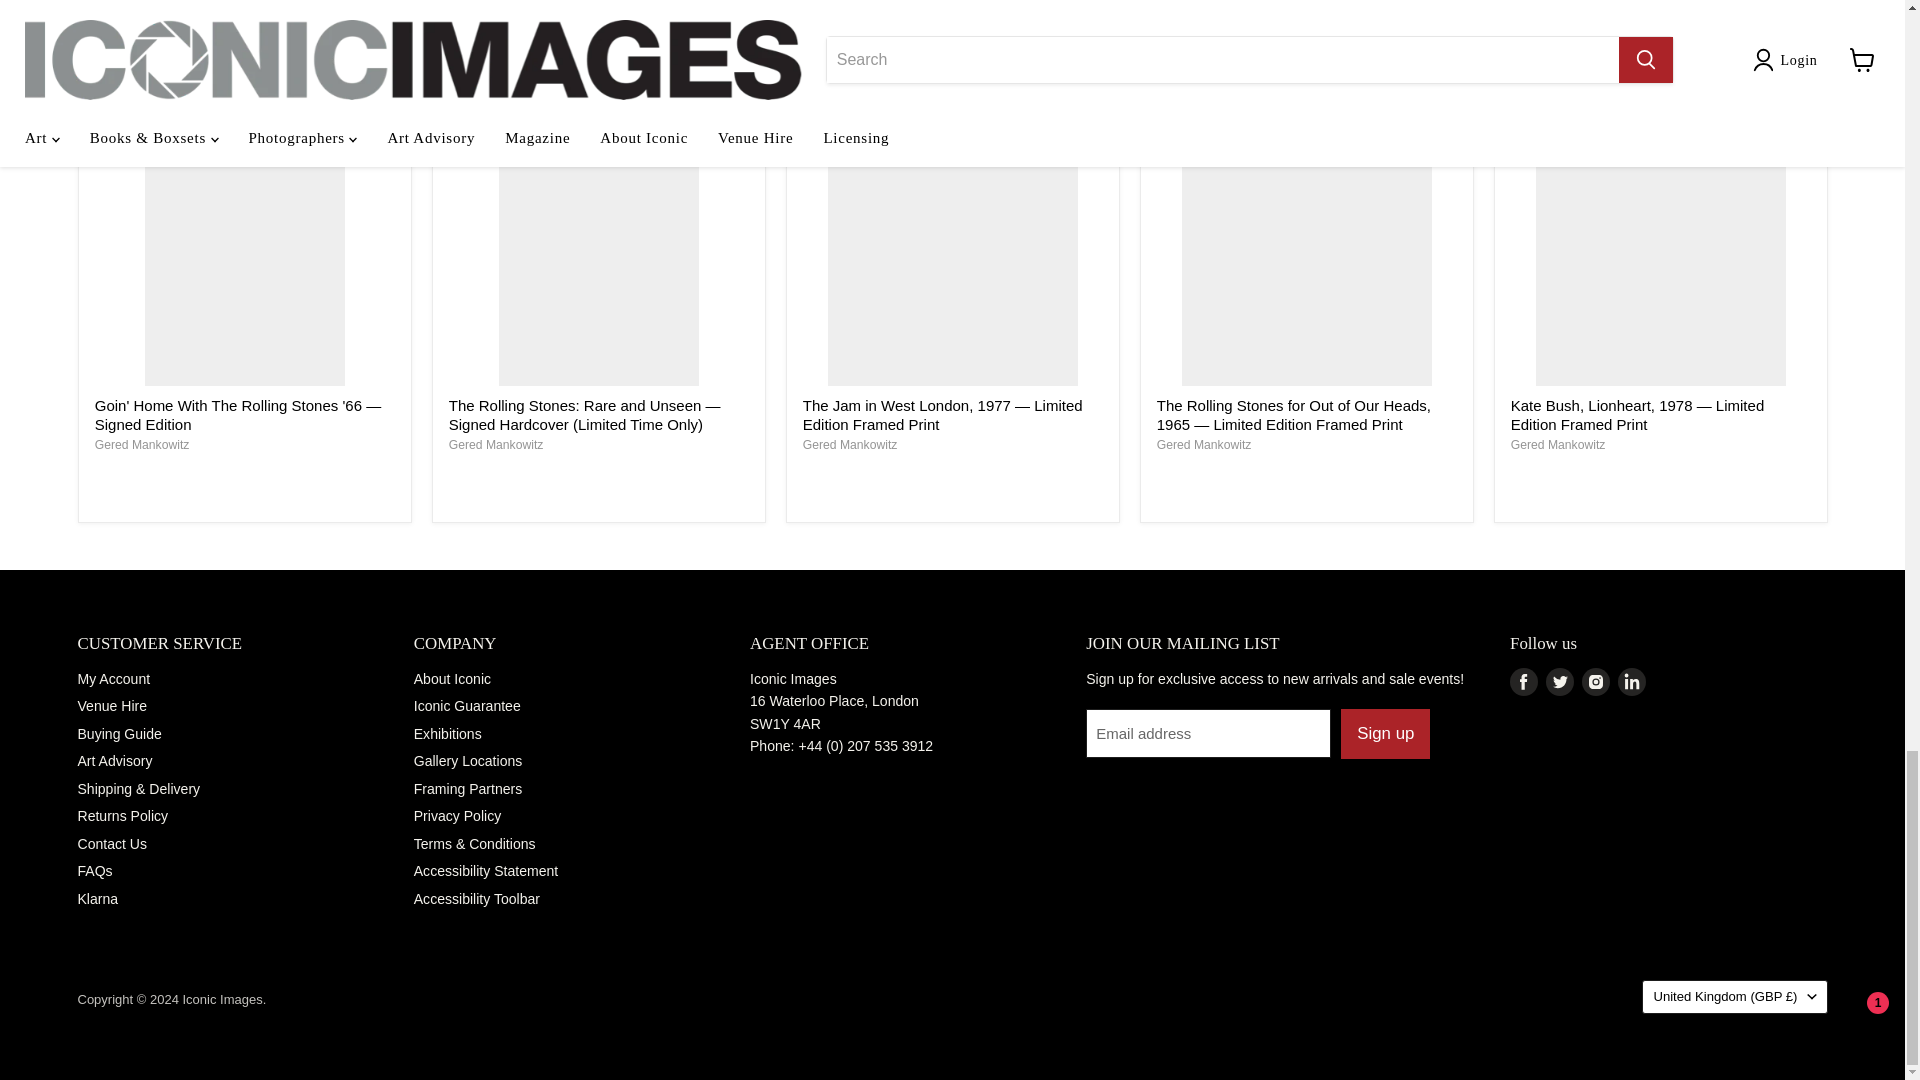 The width and height of the screenshot is (1920, 1080). What do you see at coordinates (1558, 445) in the screenshot?
I see `Gered Mankowitz` at bounding box center [1558, 445].